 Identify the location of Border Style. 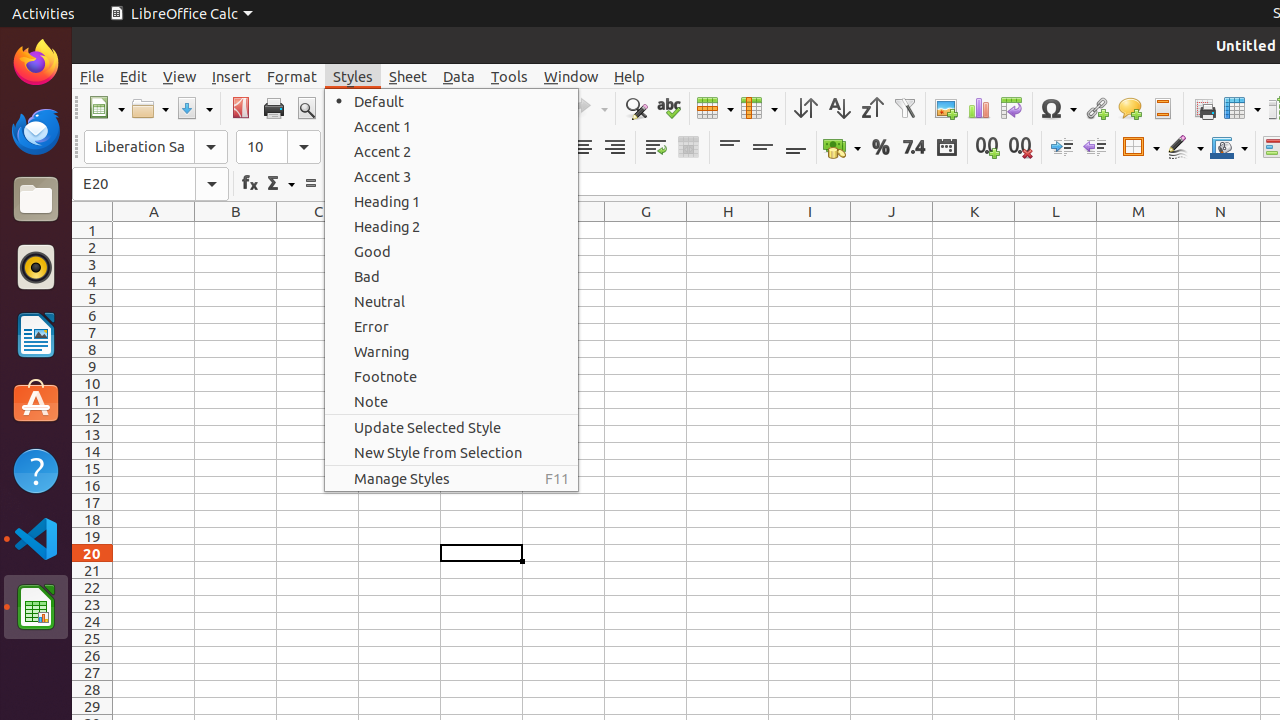
(1185, 148).